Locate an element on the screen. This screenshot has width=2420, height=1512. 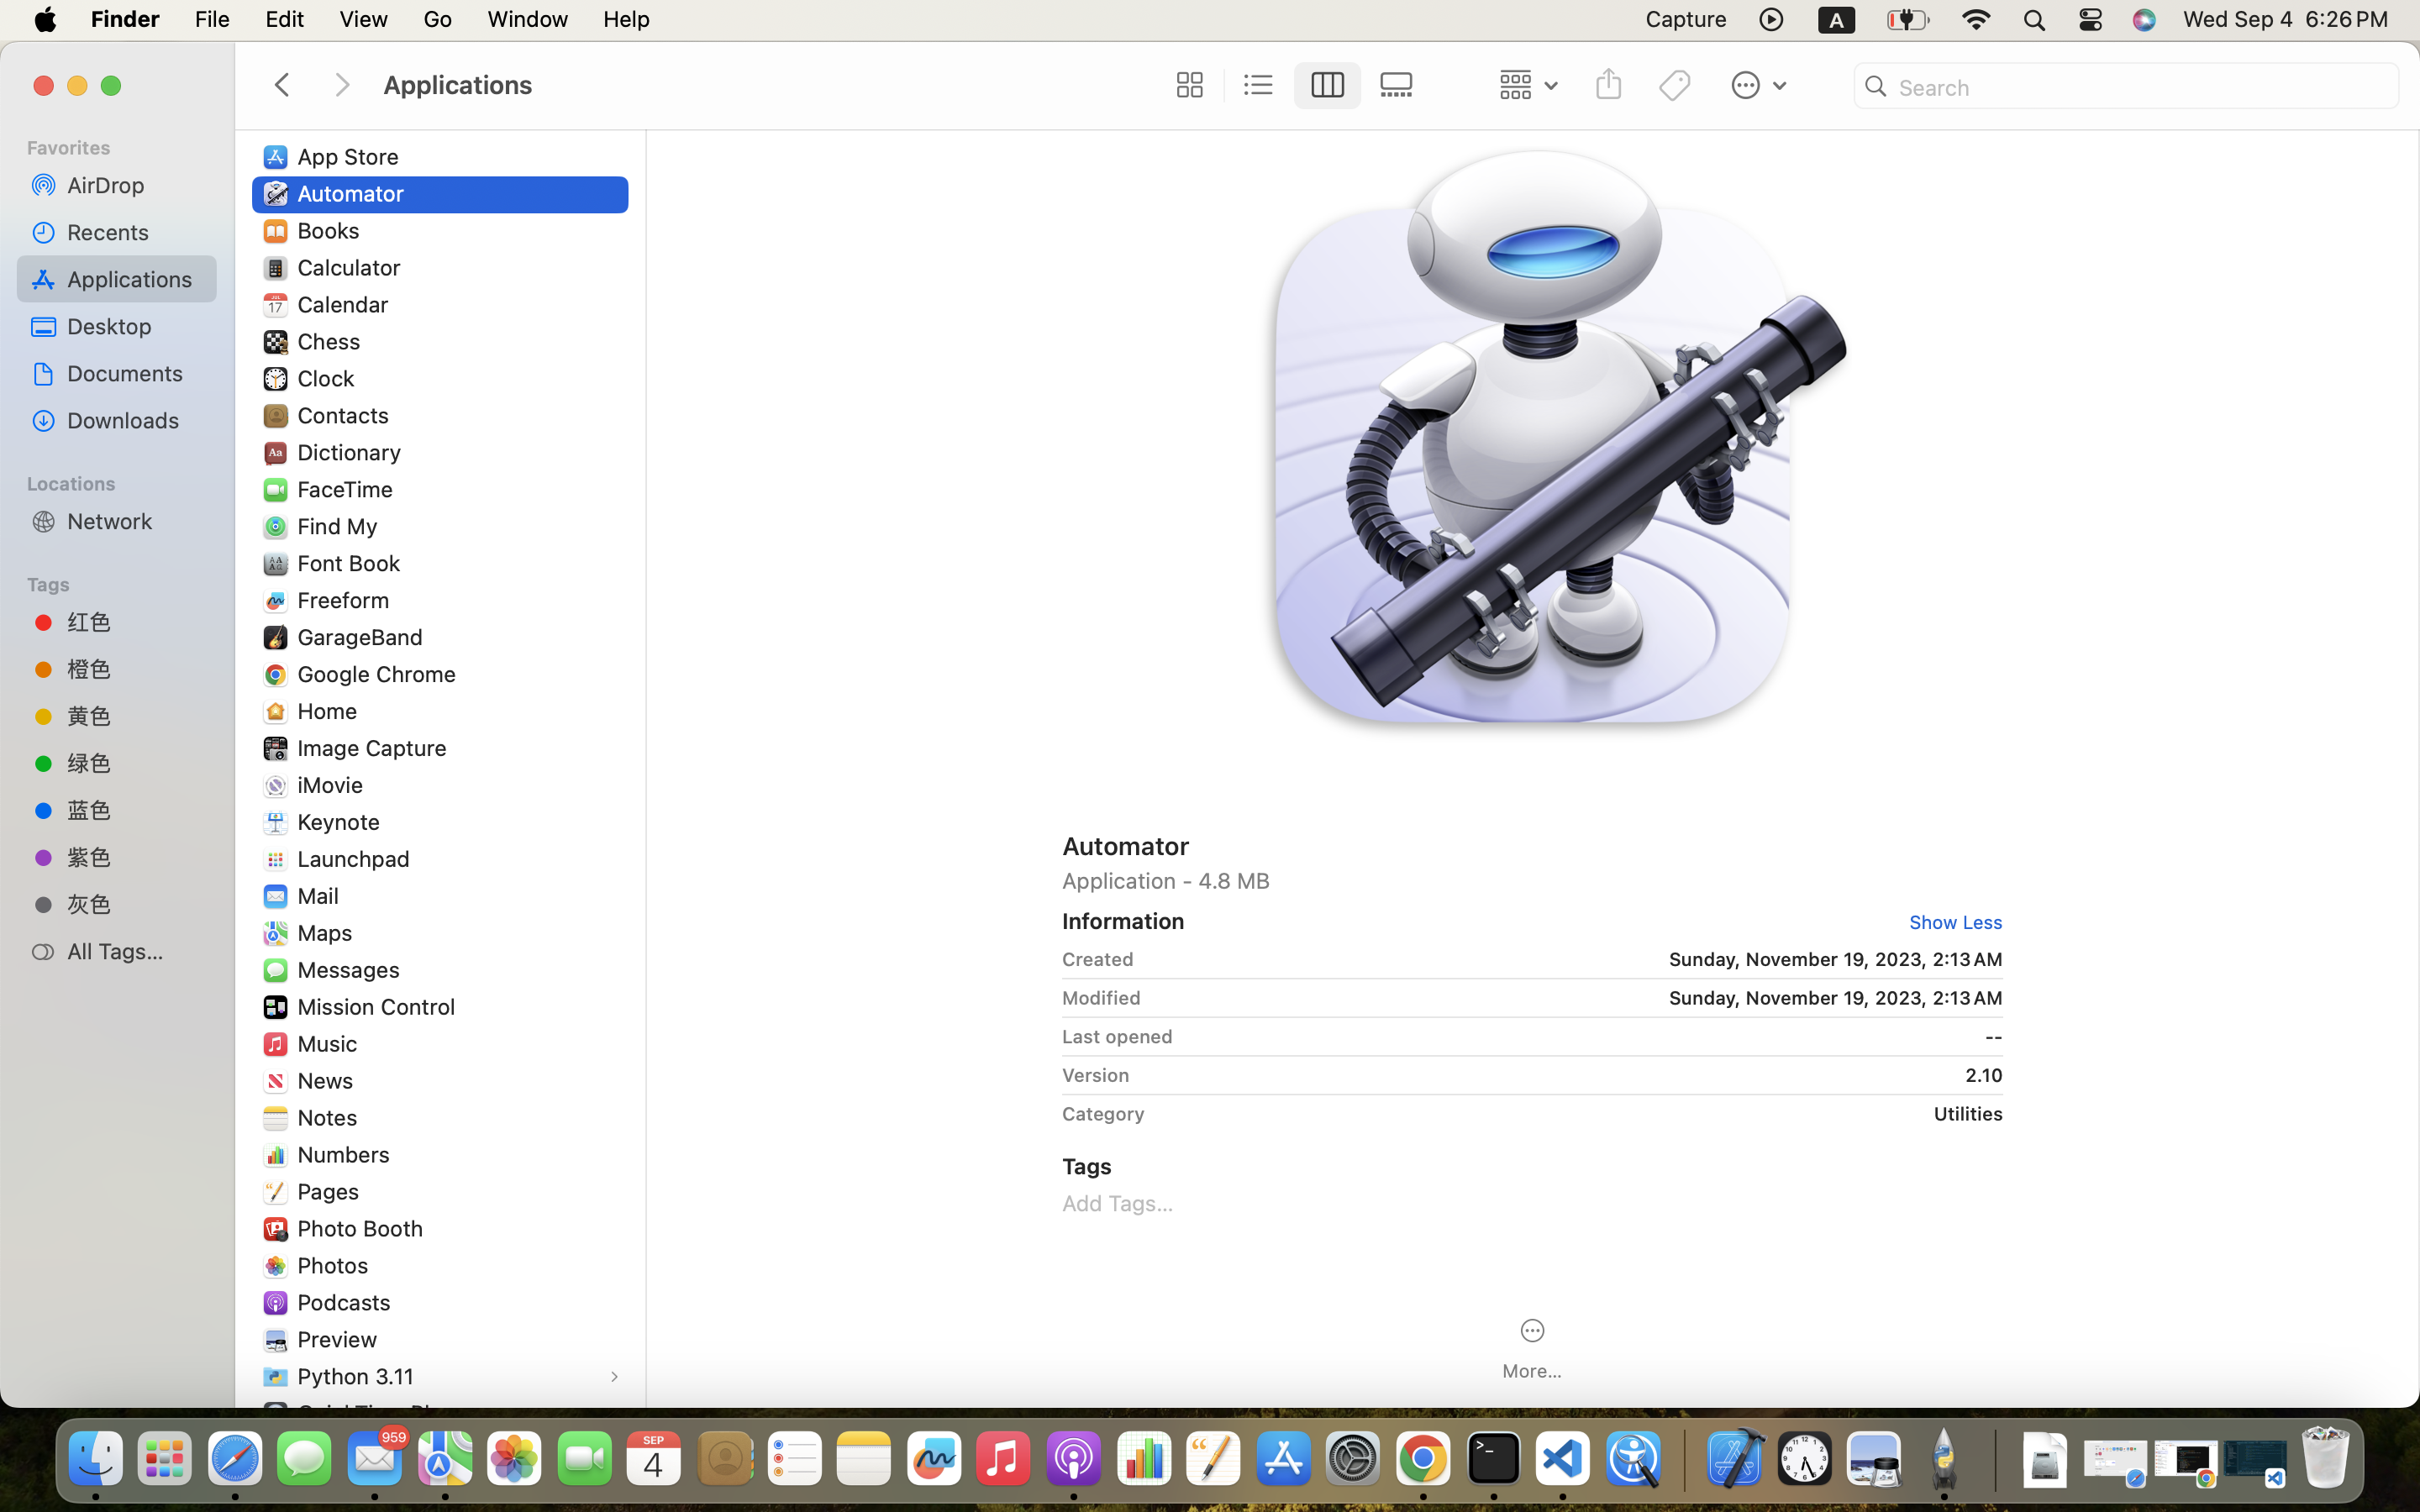
Photo Booth is located at coordinates (364, 1228).